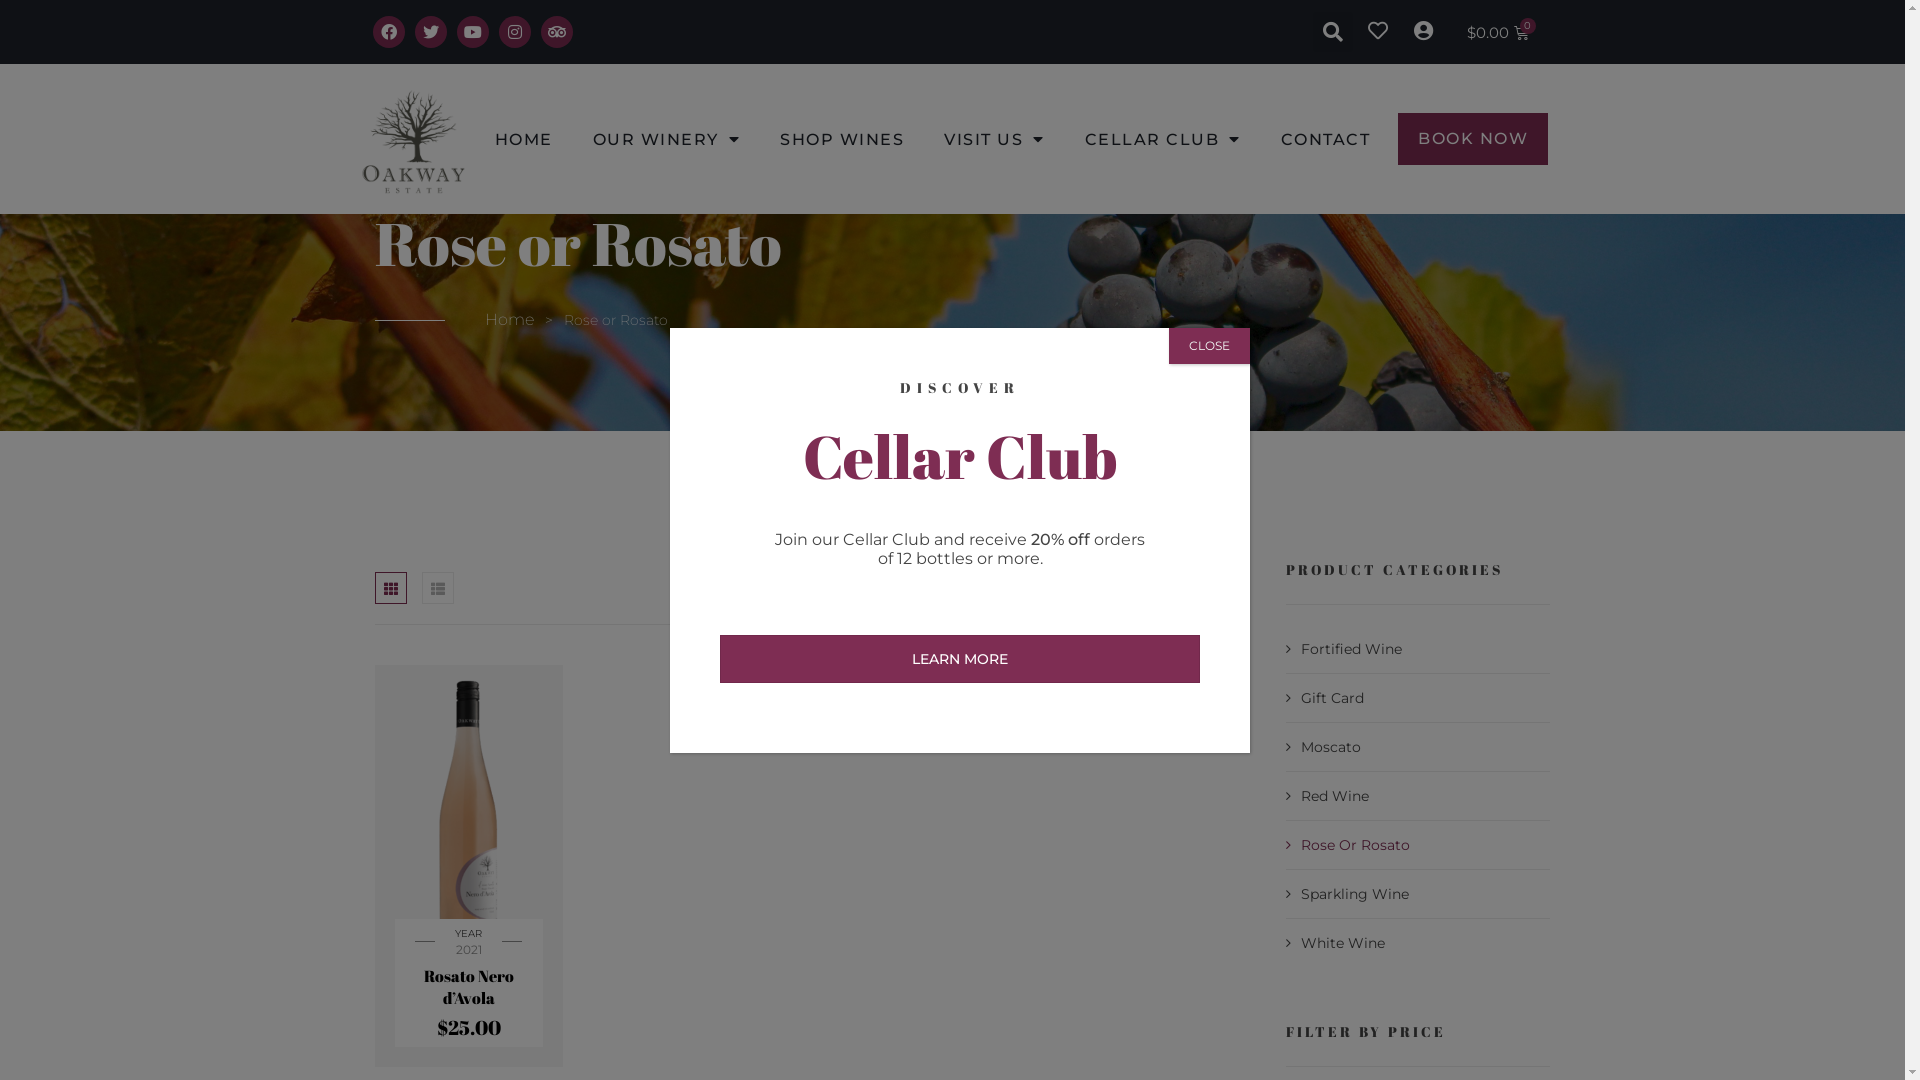 The image size is (1920, 1080). What do you see at coordinates (524, 138) in the screenshot?
I see `HOME` at bounding box center [524, 138].